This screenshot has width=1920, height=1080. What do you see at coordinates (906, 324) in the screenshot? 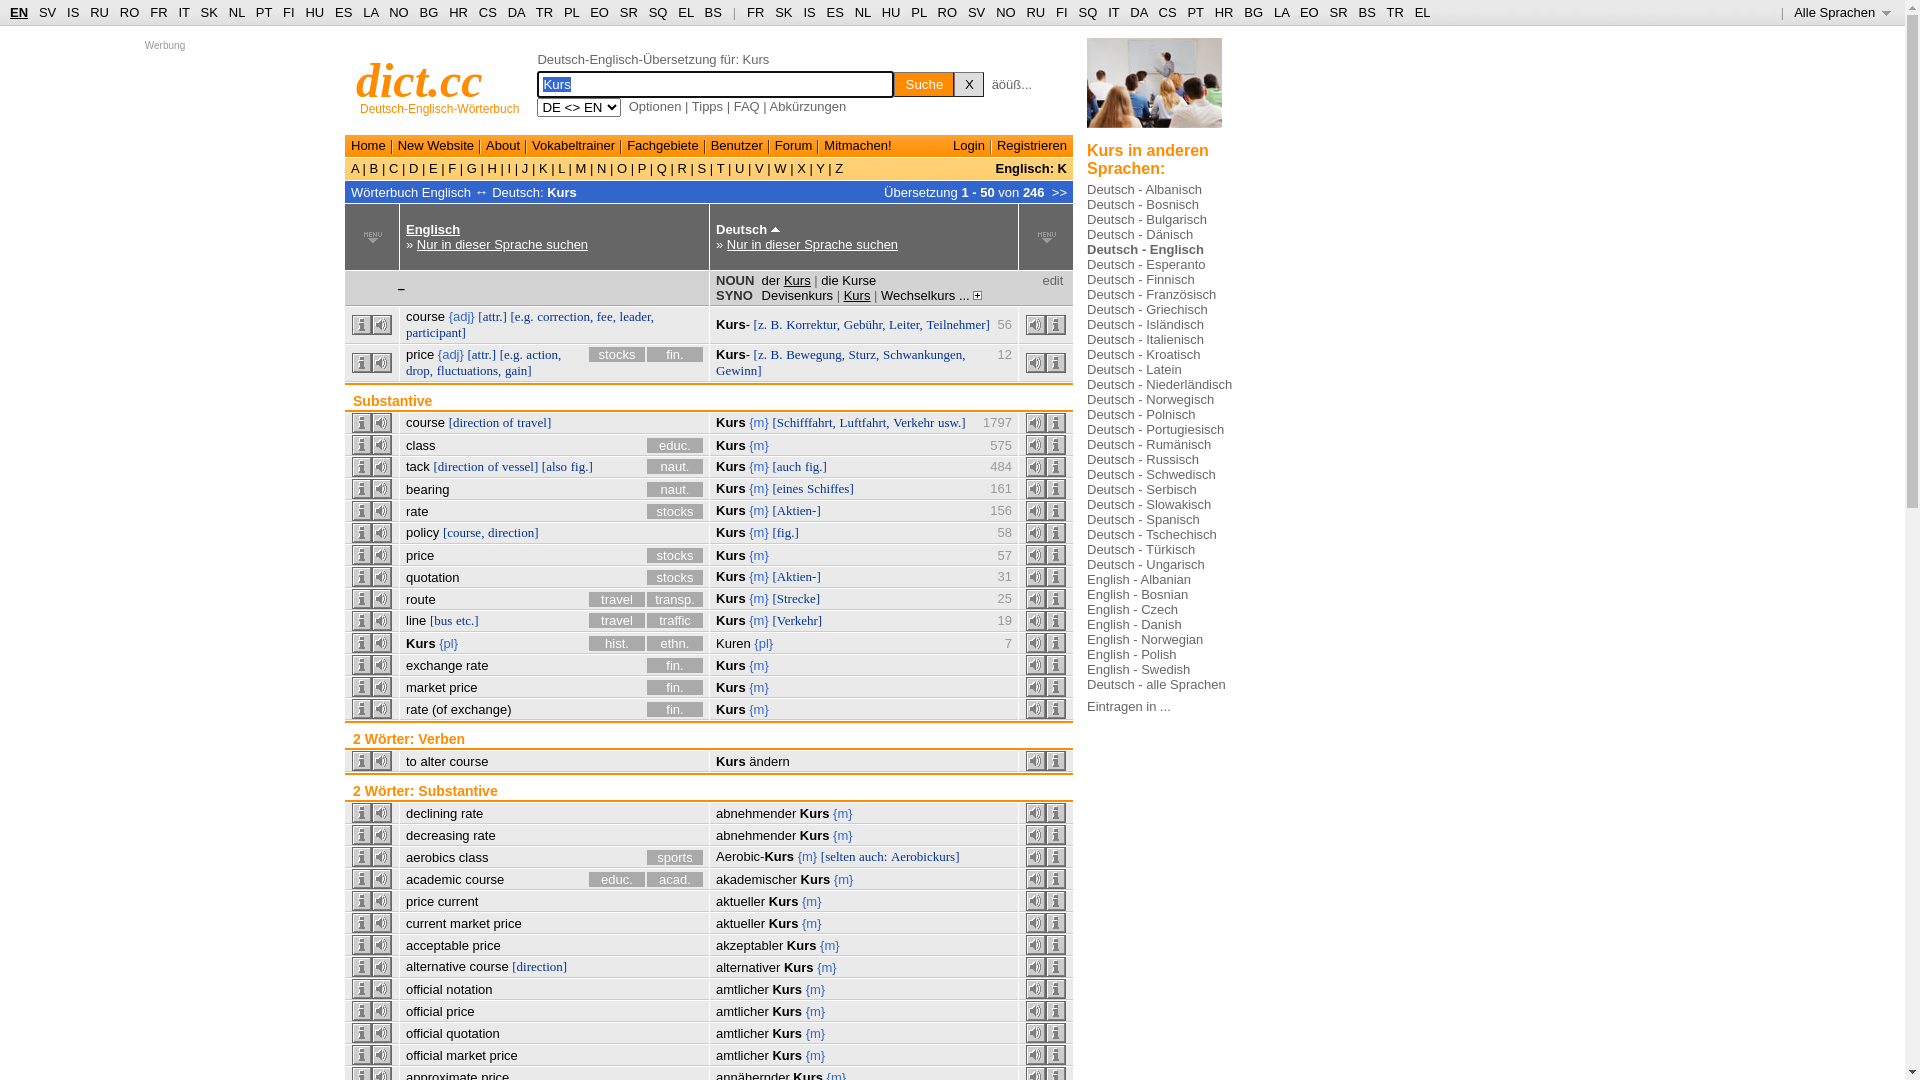
I see `Leiter,` at bounding box center [906, 324].